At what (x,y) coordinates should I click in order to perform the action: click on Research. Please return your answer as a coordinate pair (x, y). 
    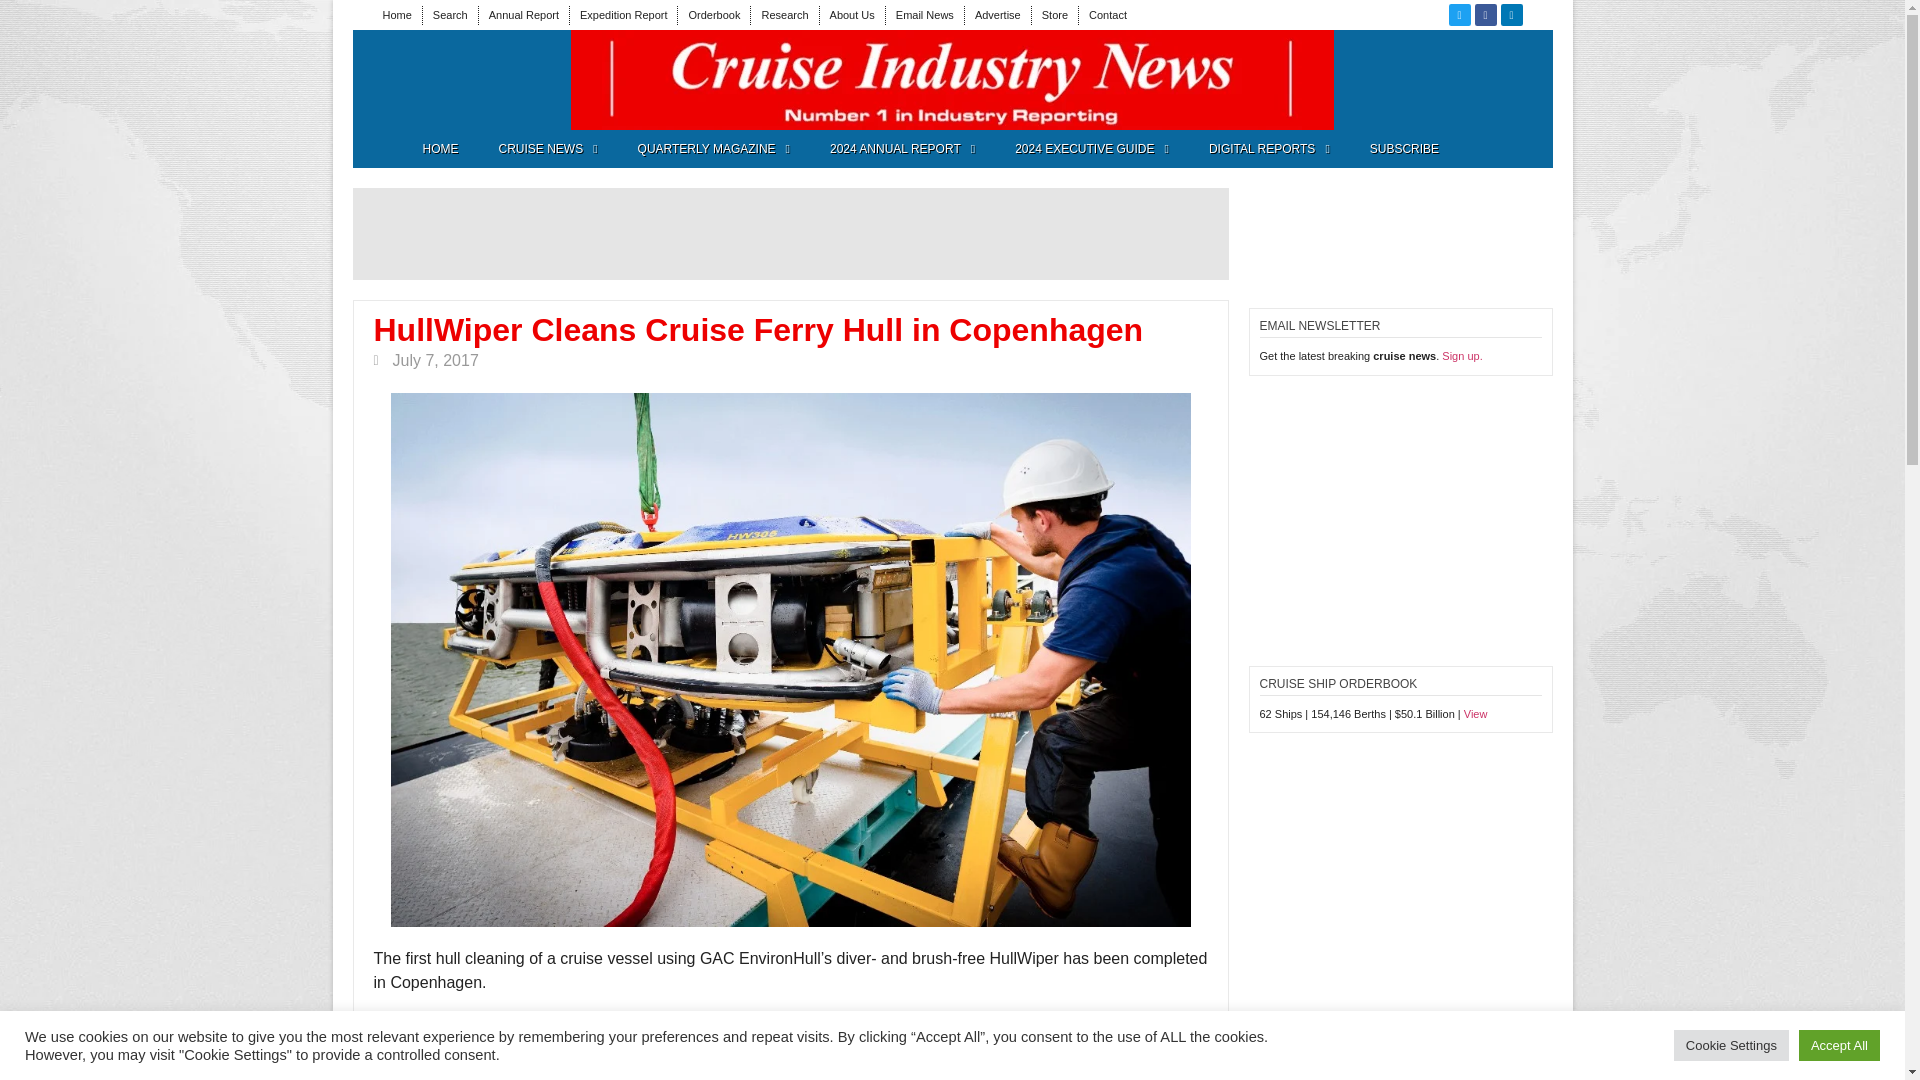
    Looking at the image, I should click on (784, 14).